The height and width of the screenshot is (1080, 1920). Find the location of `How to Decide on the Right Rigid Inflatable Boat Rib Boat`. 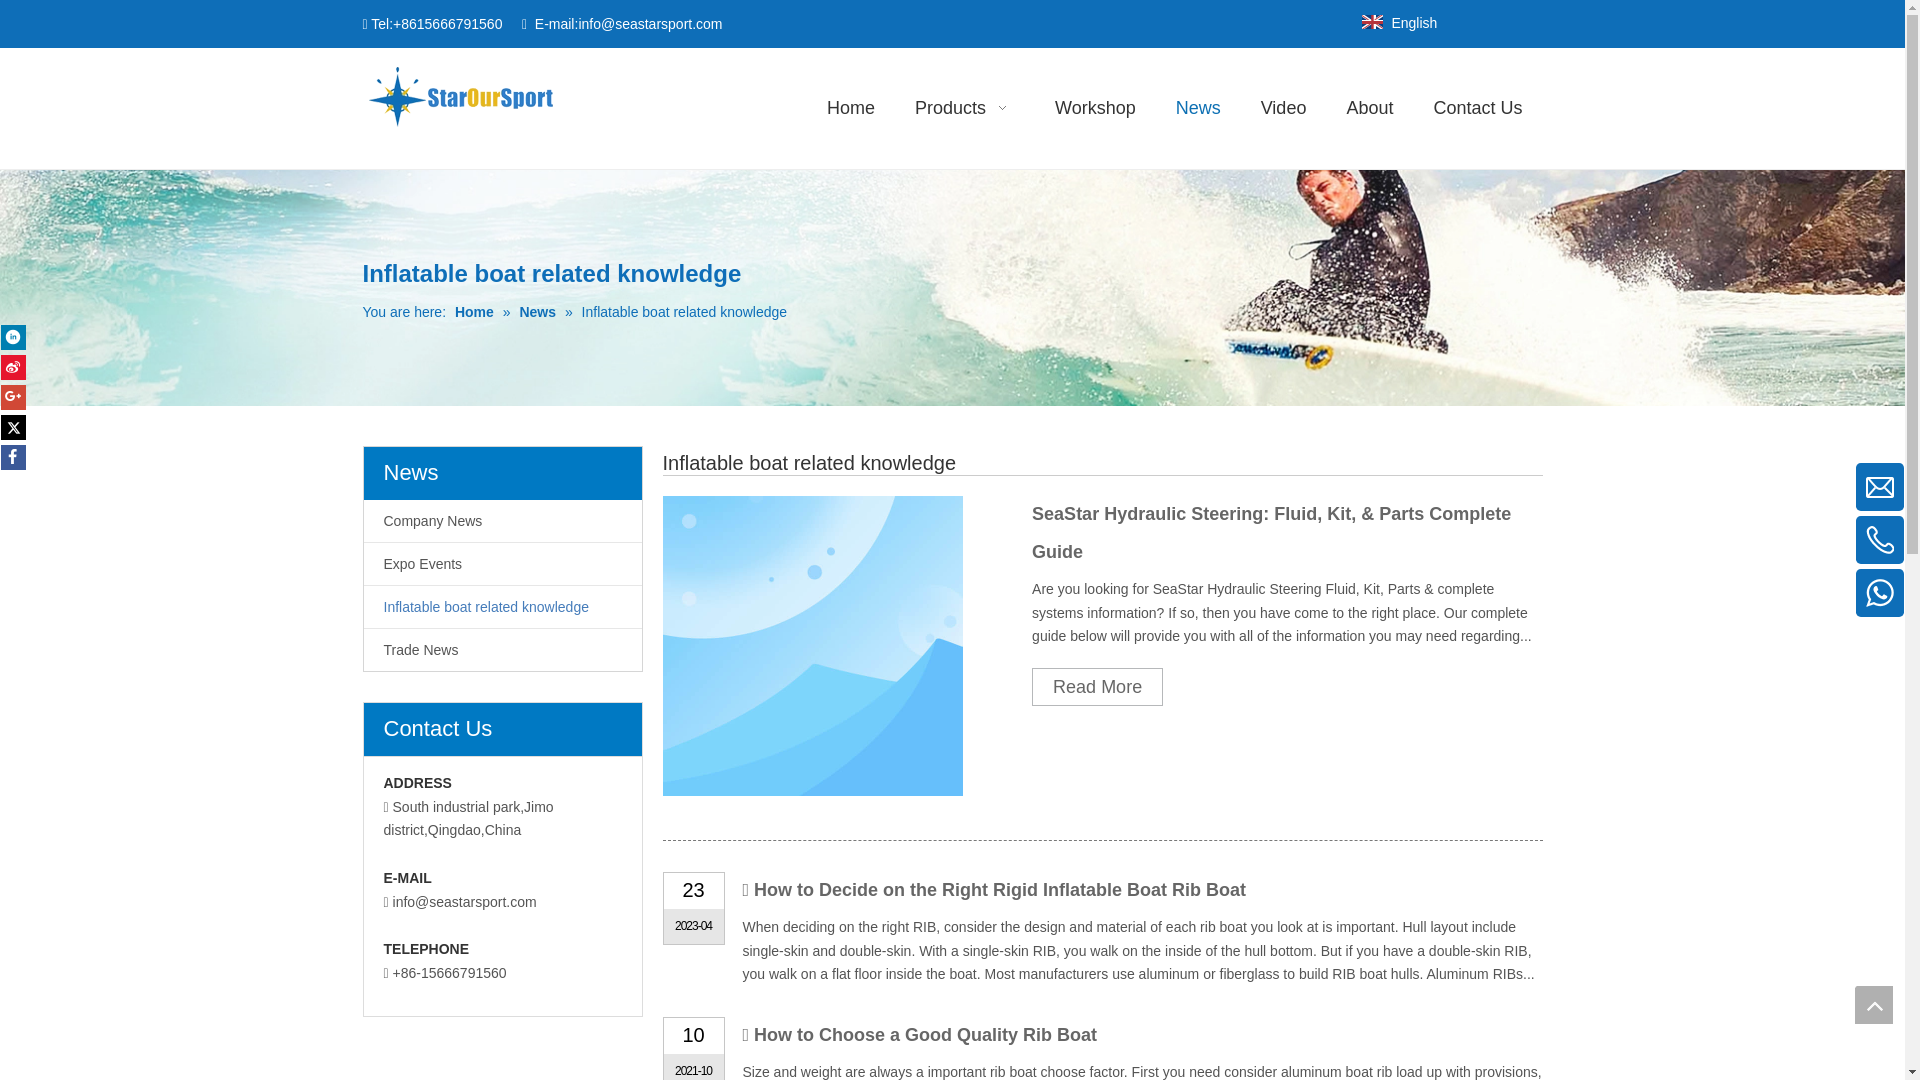

How to Decide on the Right Rigid Inflatable Boat Rib Boat is located at coordinates (1000, 890).